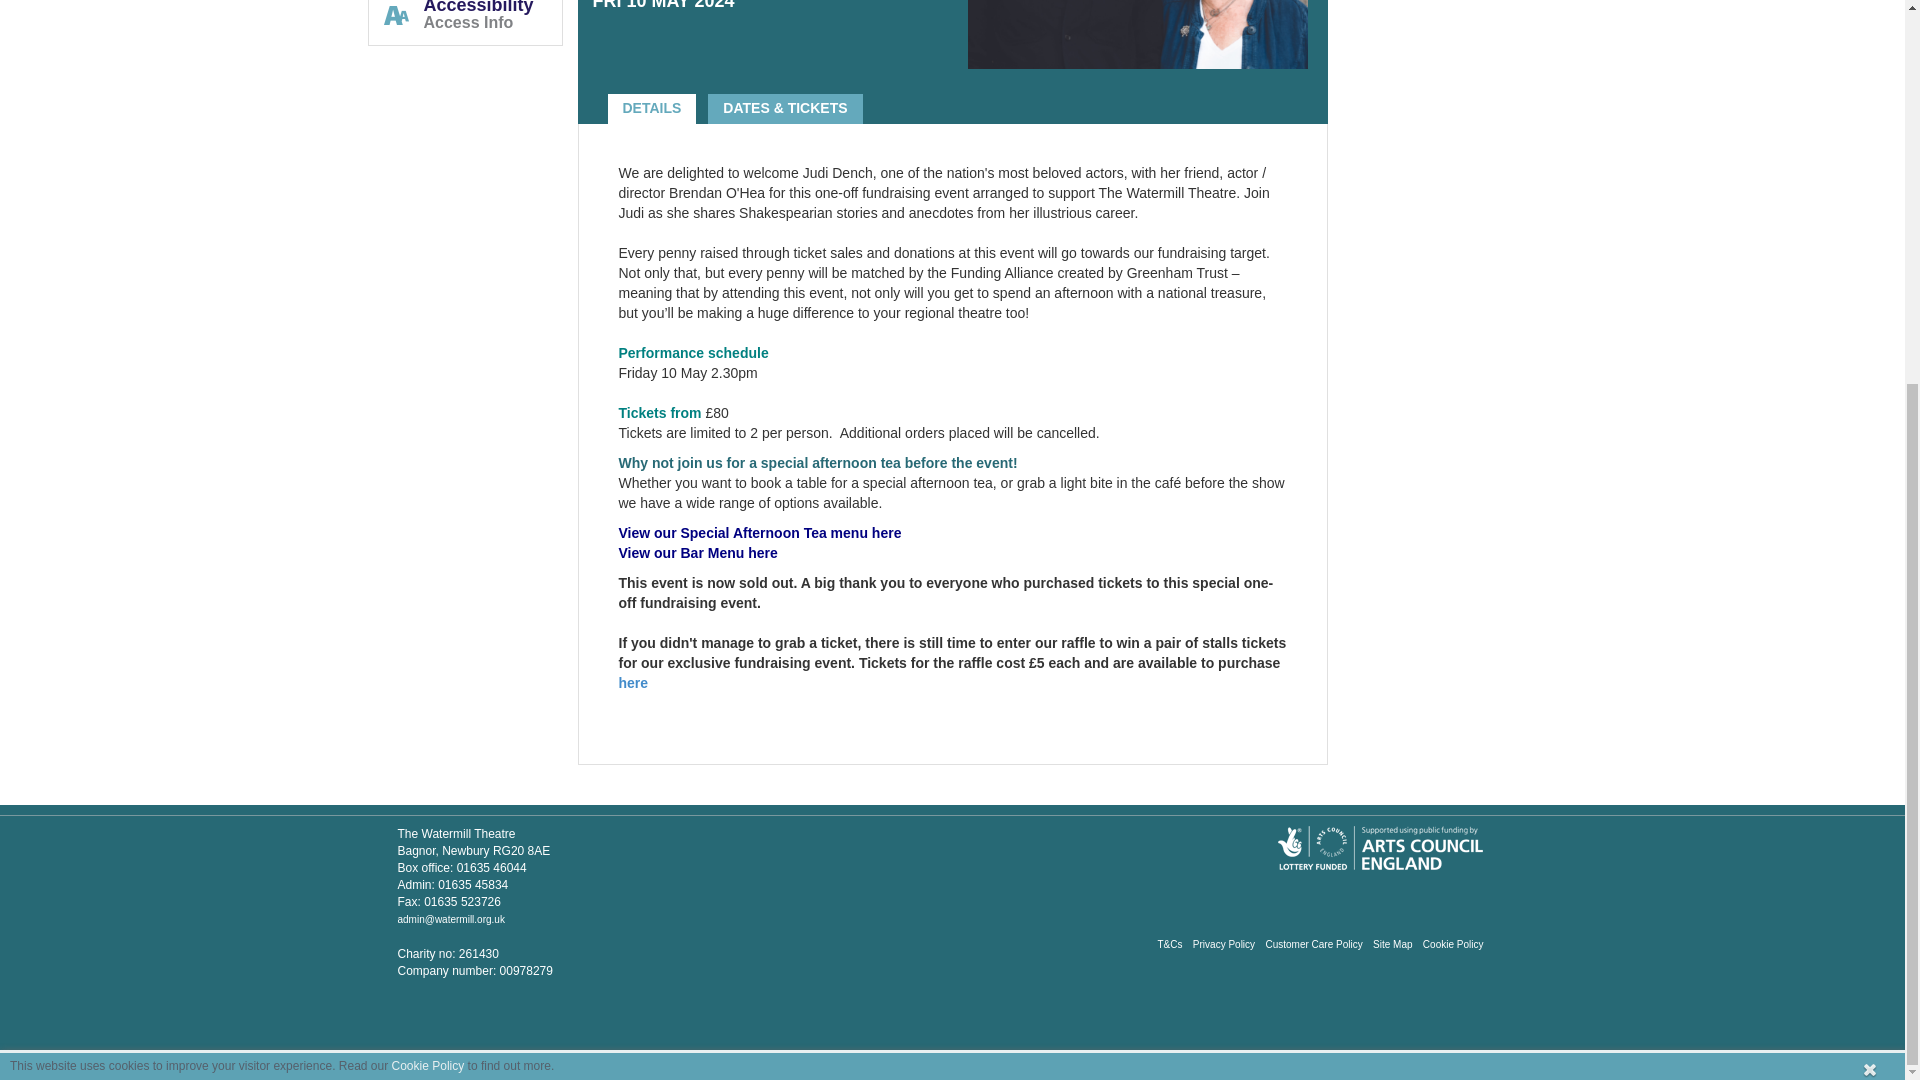 The width and height of the screenshot is (1920, 1080). Describe the element at coordinates (428, 480) in the screenshot. I see `Cookie Policy` at that location.